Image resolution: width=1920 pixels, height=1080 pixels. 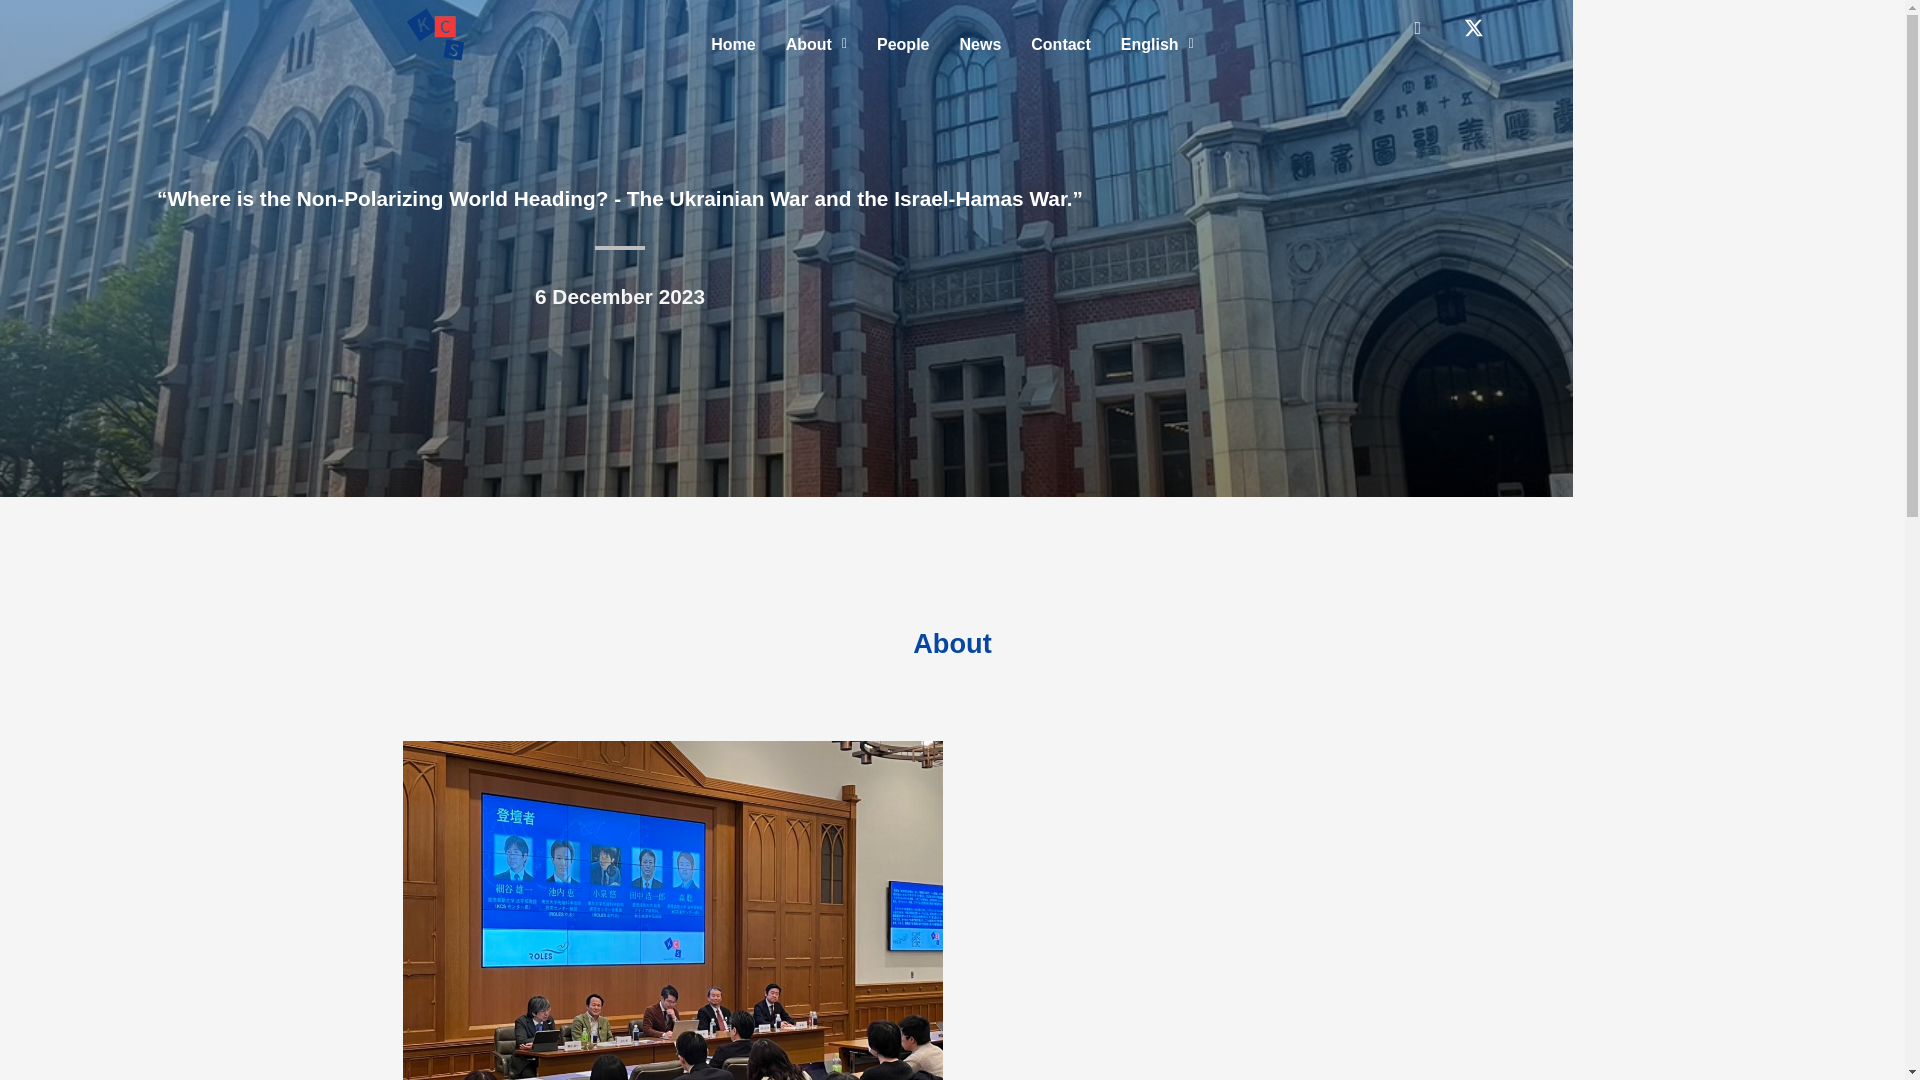 I want to click on About, so click(x=816, y=44).